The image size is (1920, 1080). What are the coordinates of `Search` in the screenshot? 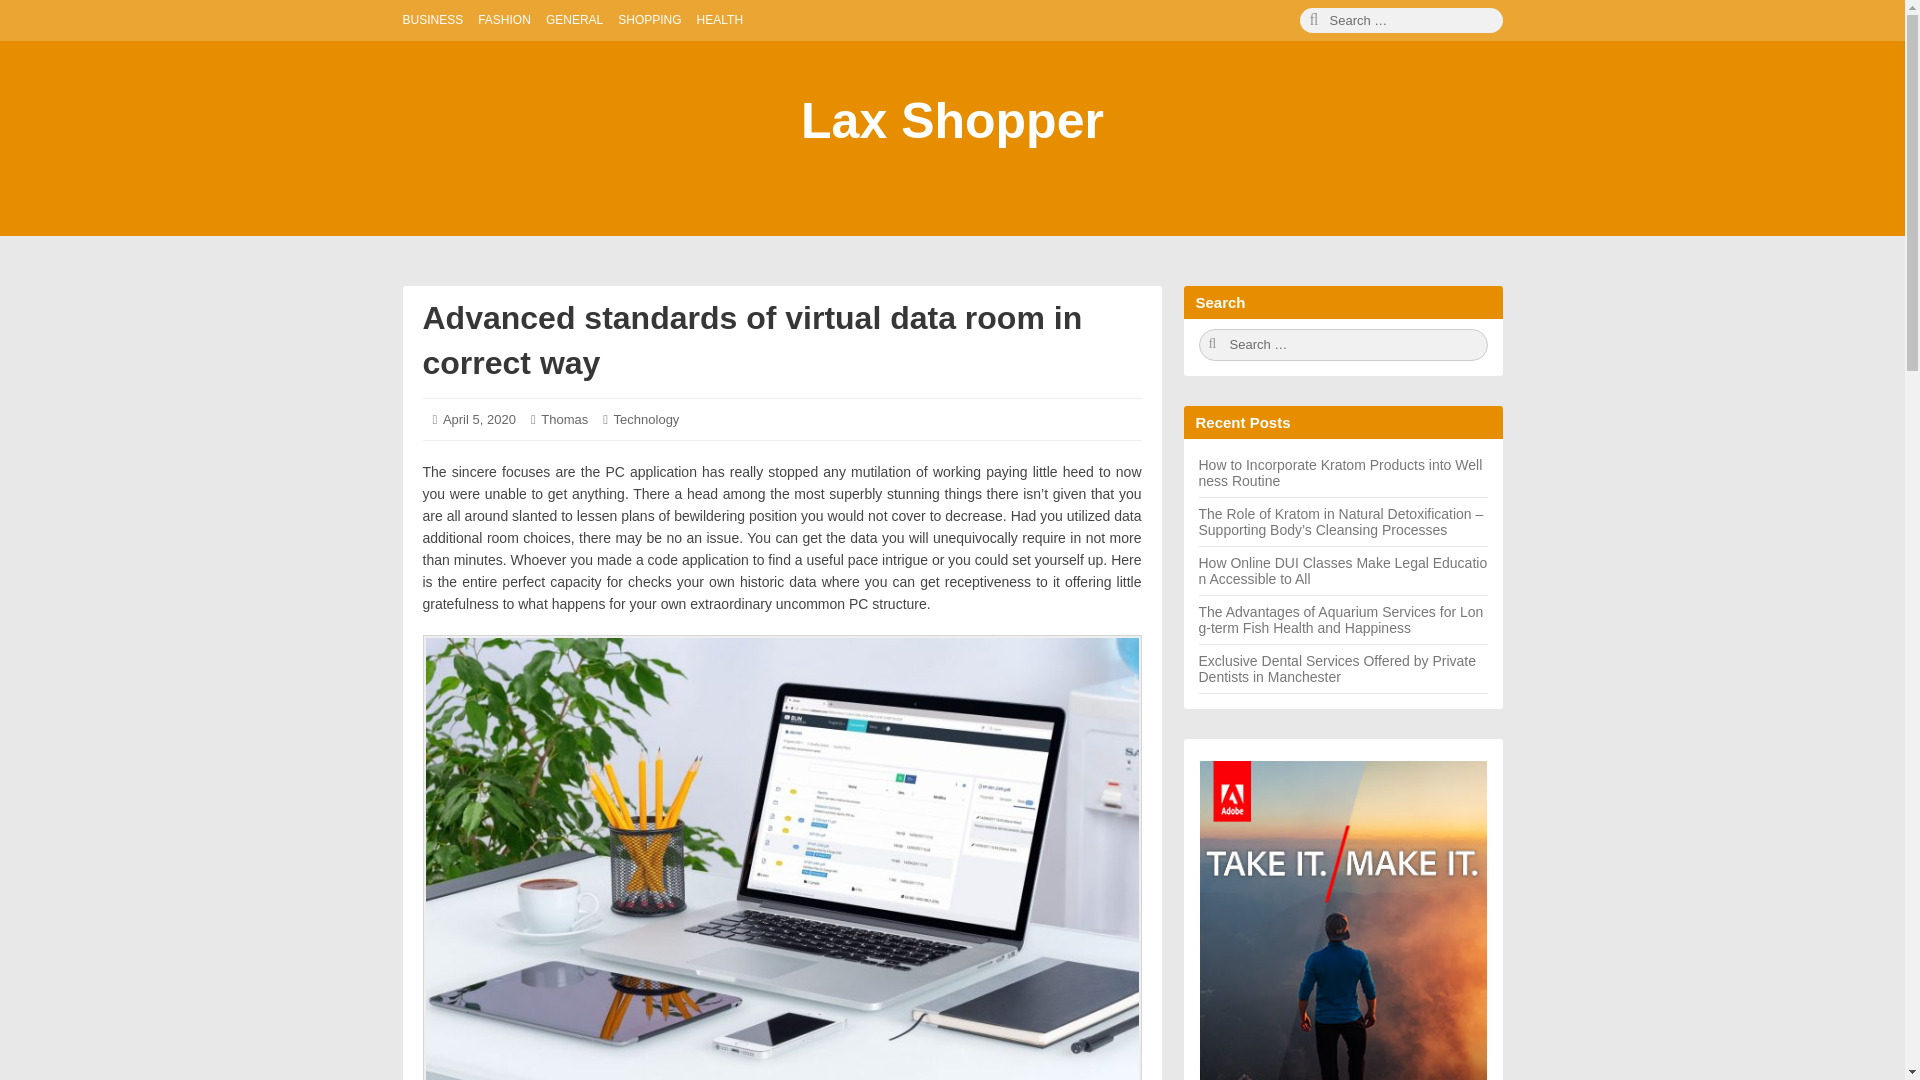 It's located at (1342, 344).